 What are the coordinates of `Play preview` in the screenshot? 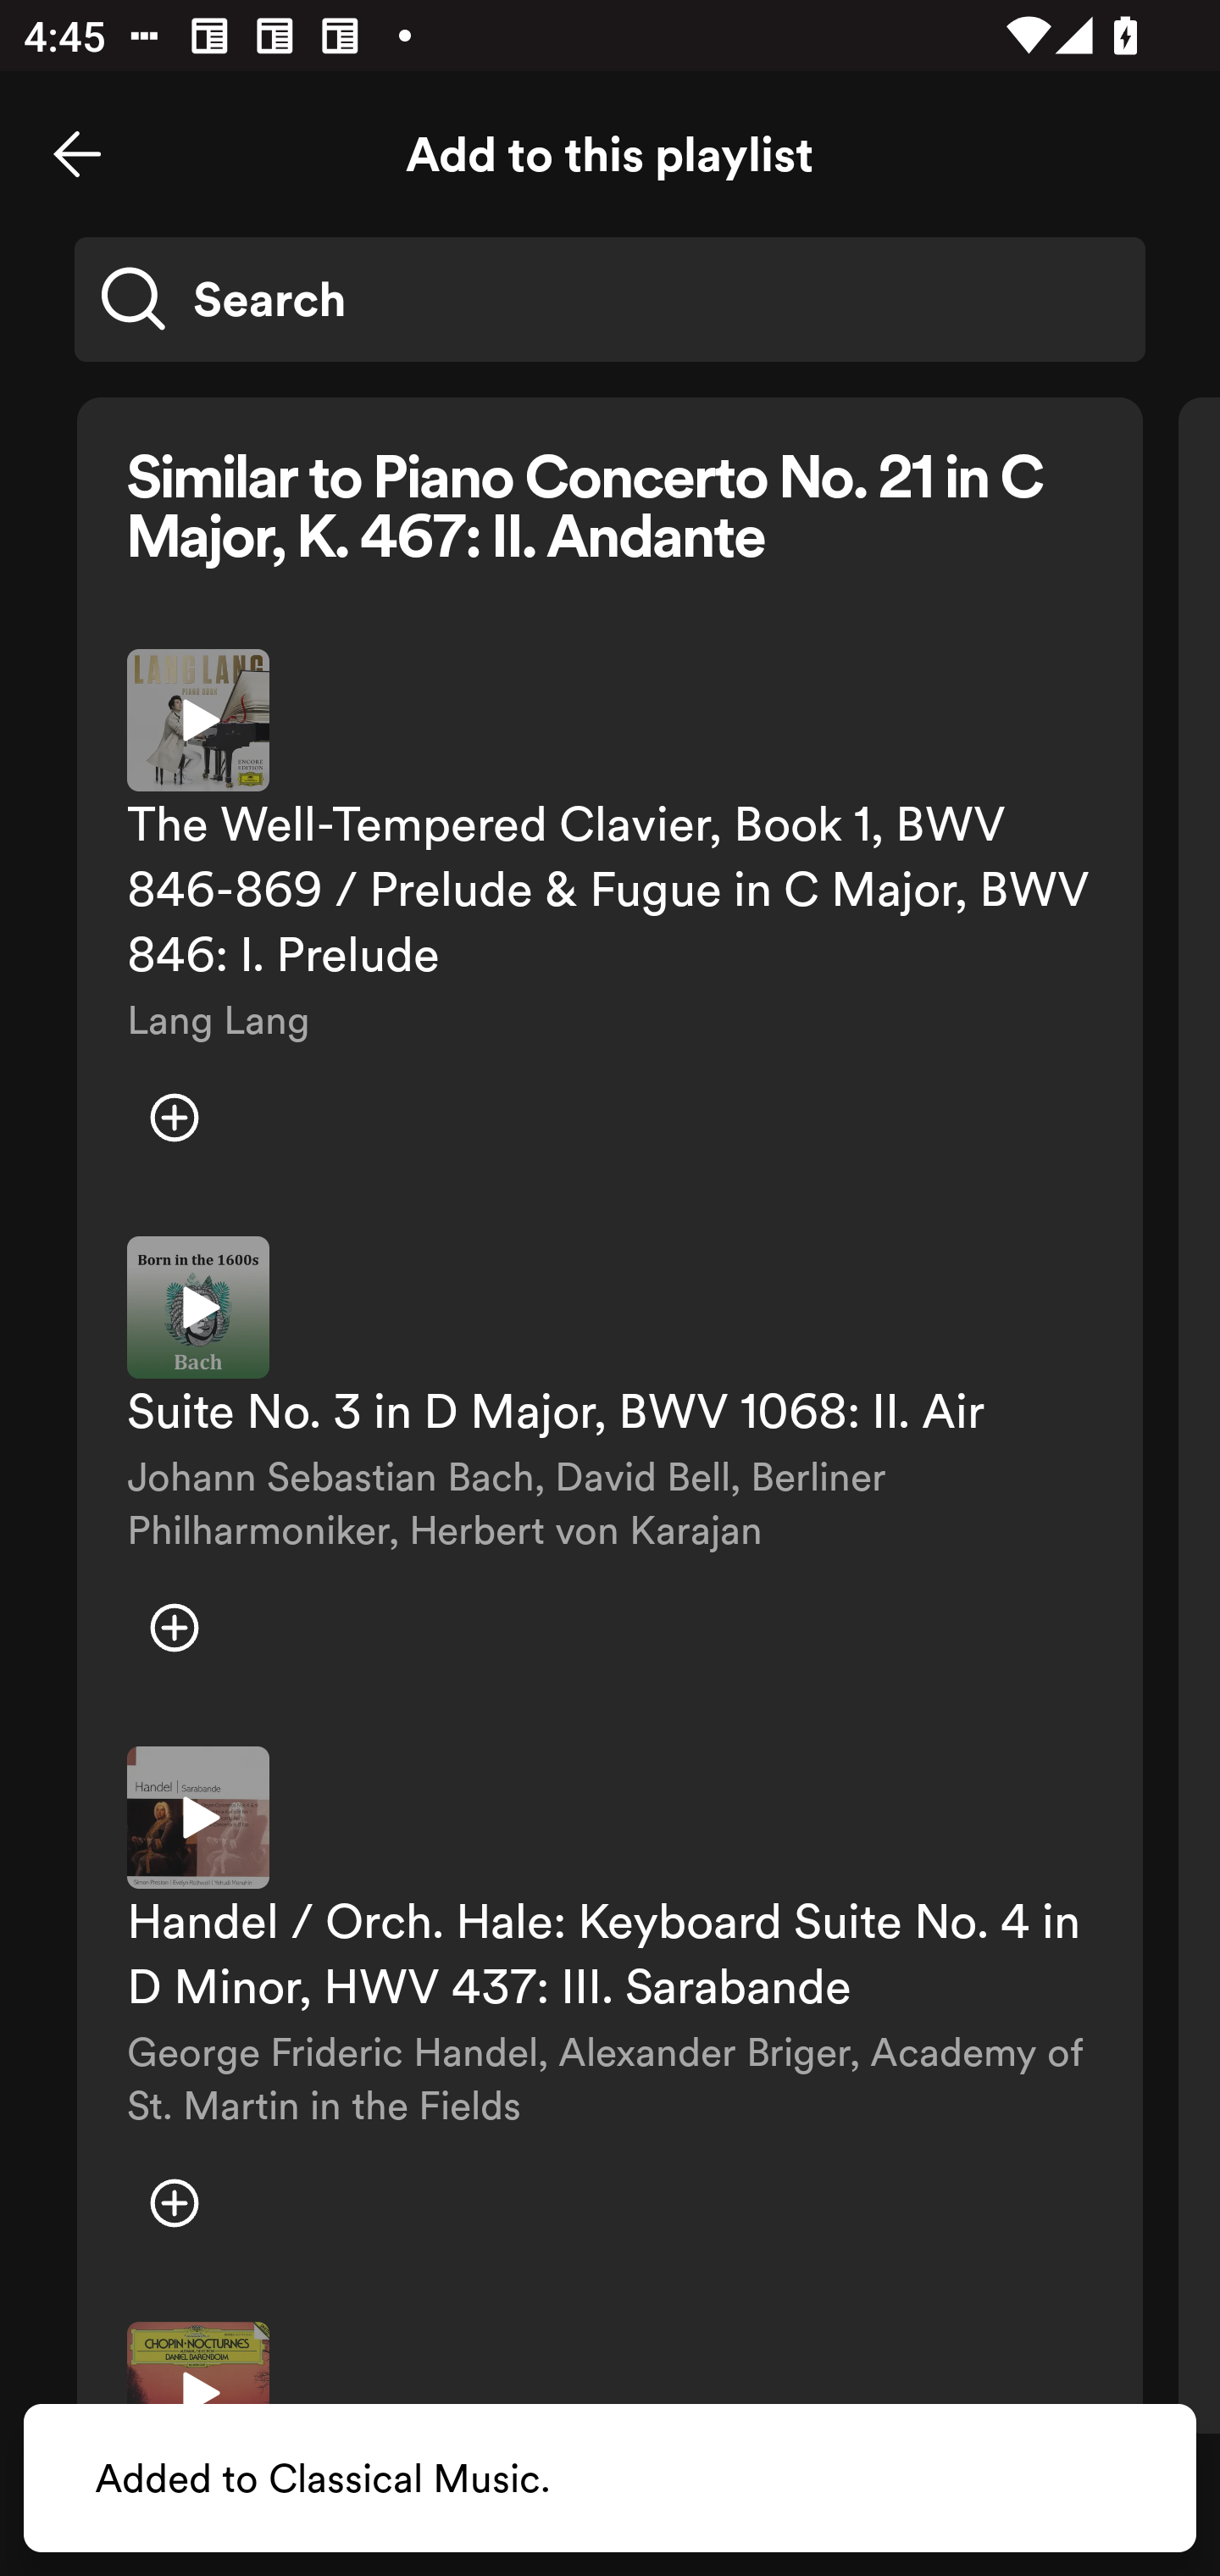 It's located at (198, 1307).